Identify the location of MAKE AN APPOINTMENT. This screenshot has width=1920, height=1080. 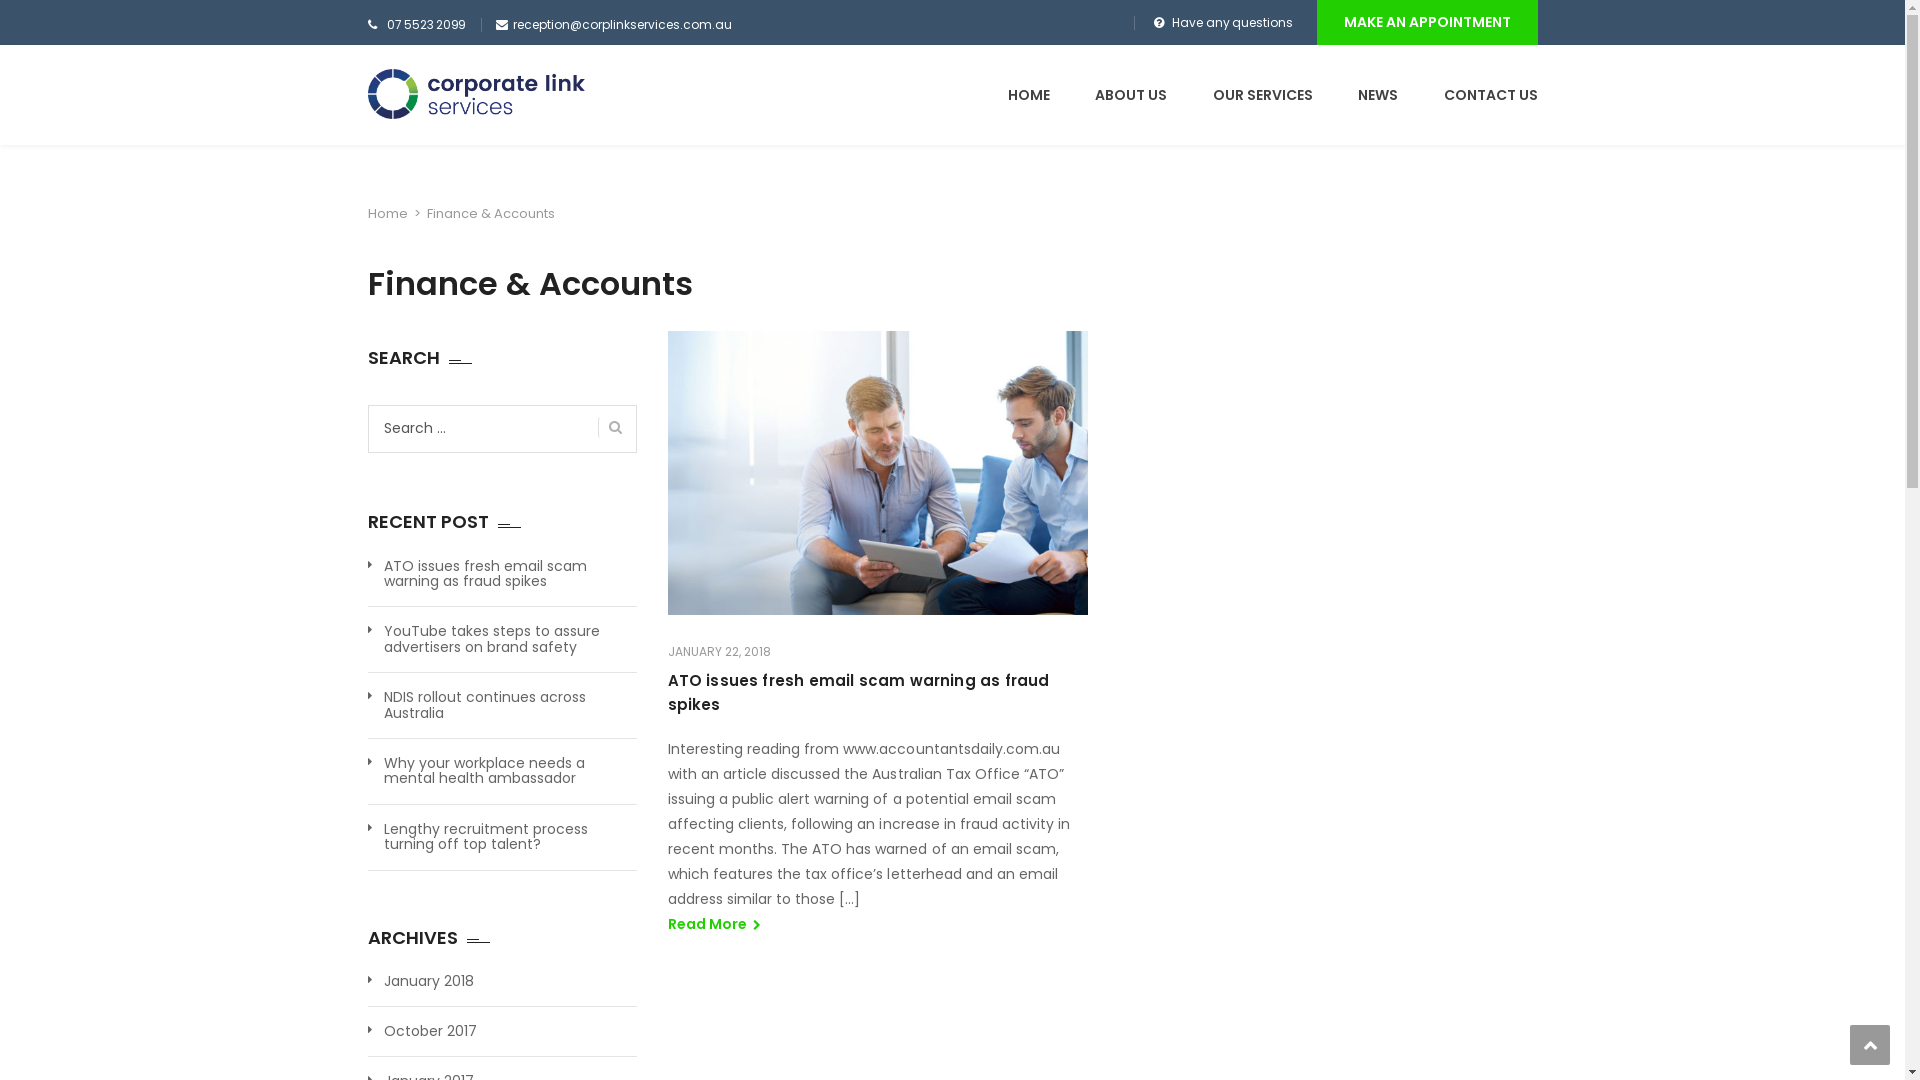
(1426, 22).